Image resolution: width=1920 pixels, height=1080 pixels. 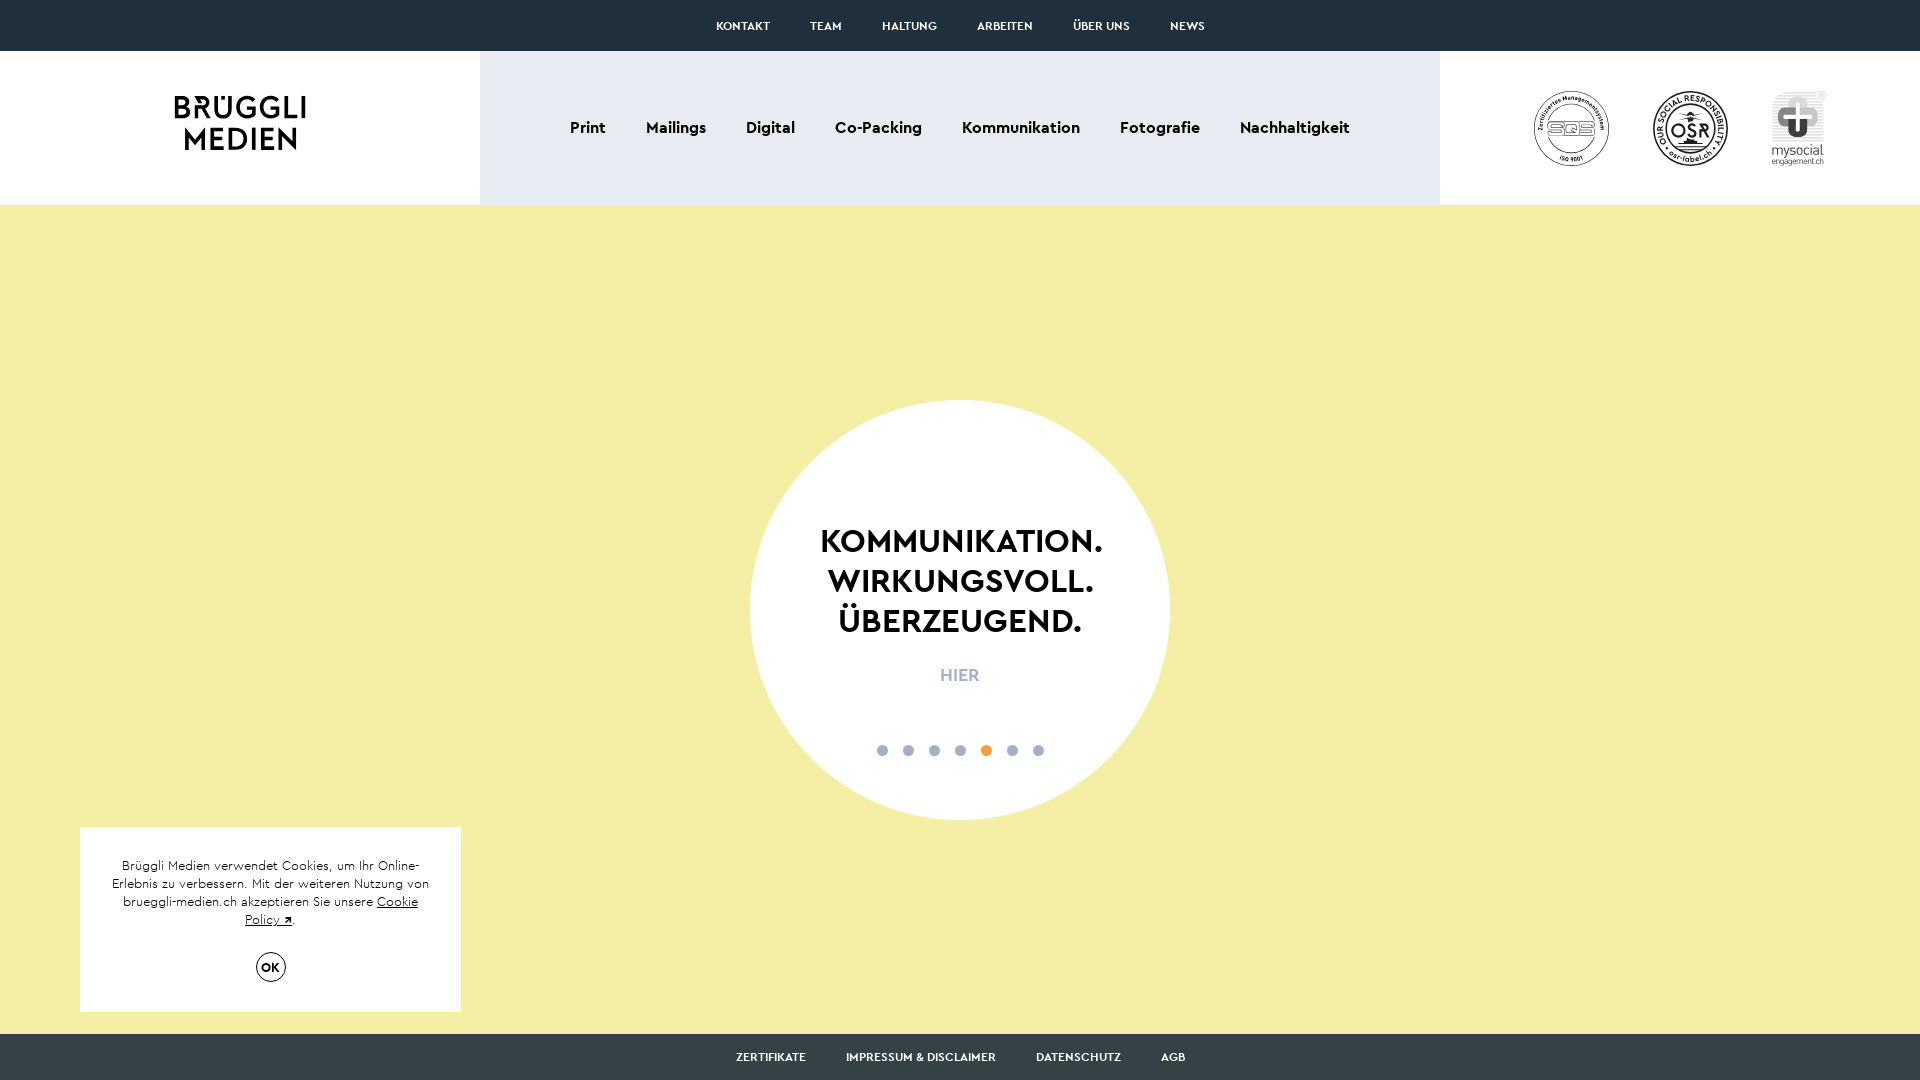 I want to click on 4, so click(x=959, y=750).